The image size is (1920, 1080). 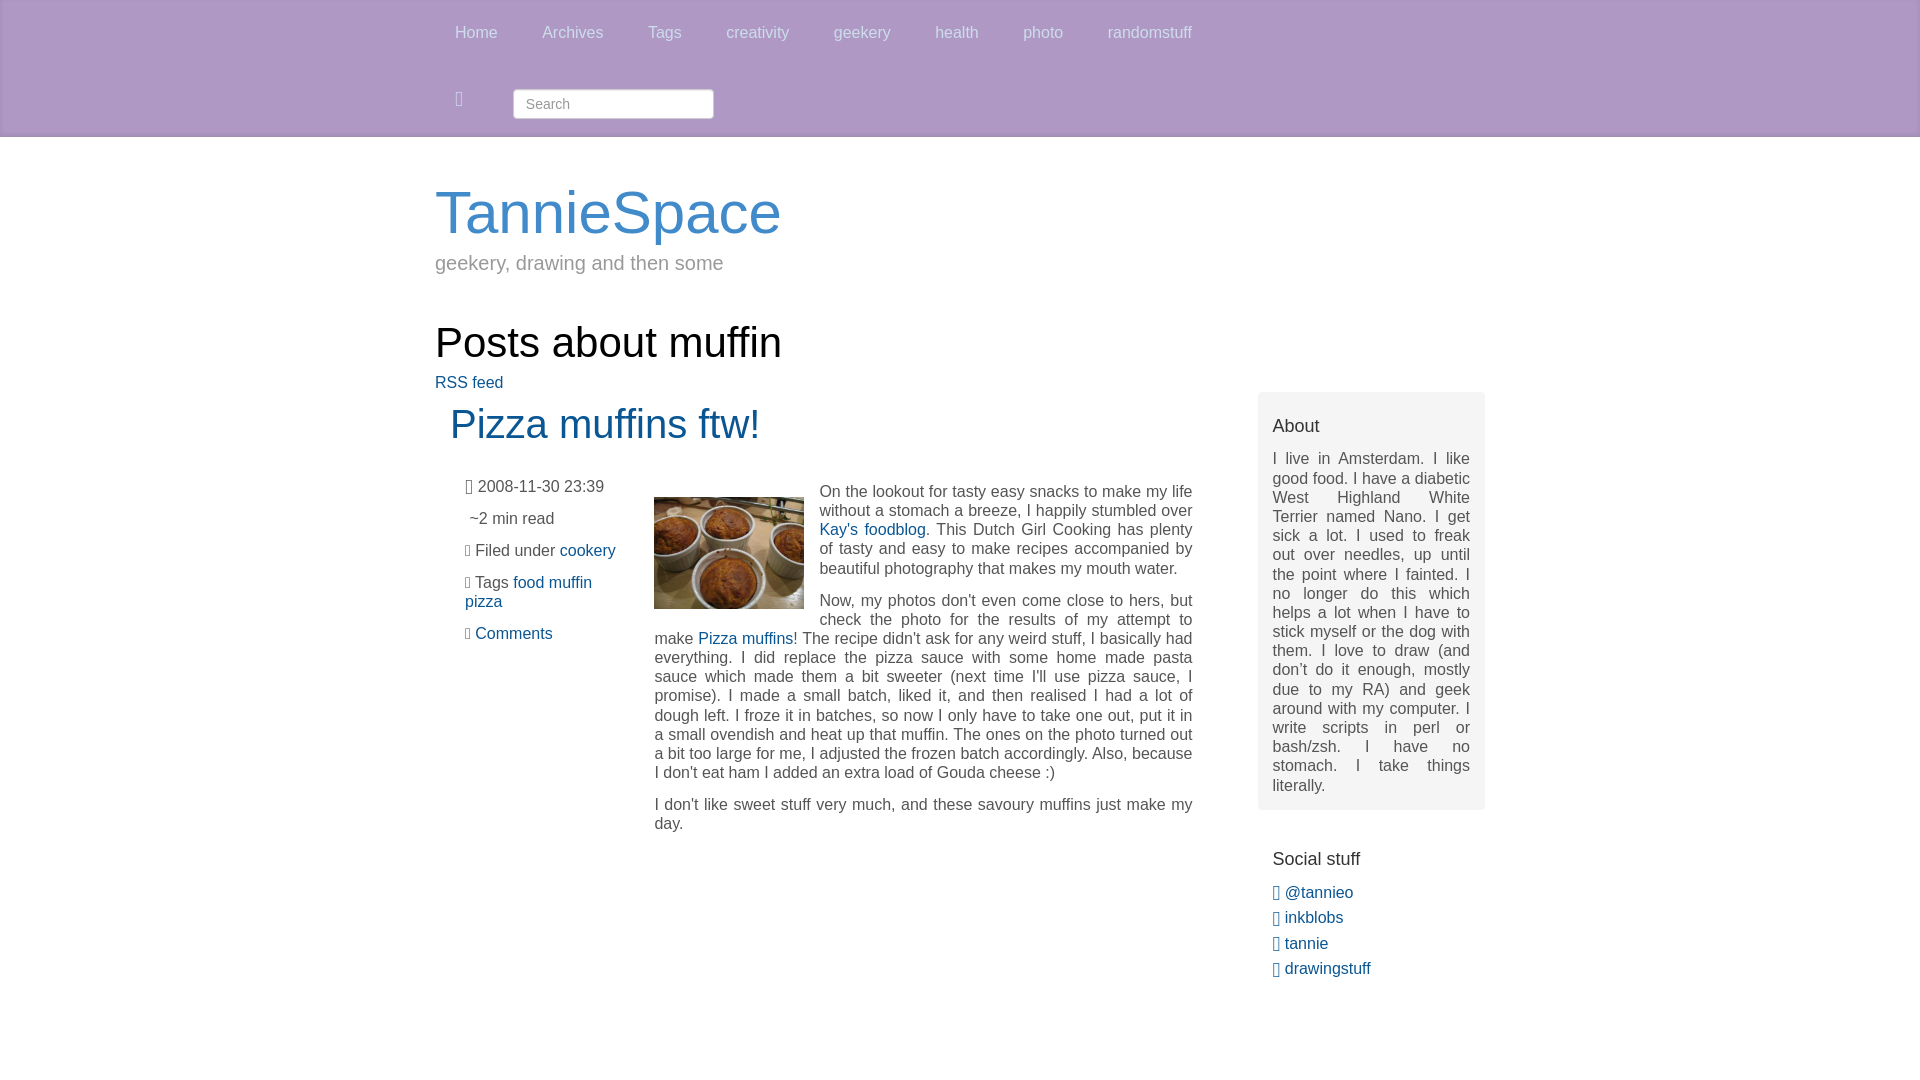 What do you see at coordinates (956, 32) in the screenshot?
I see `health` at bounding box center [956, 32].